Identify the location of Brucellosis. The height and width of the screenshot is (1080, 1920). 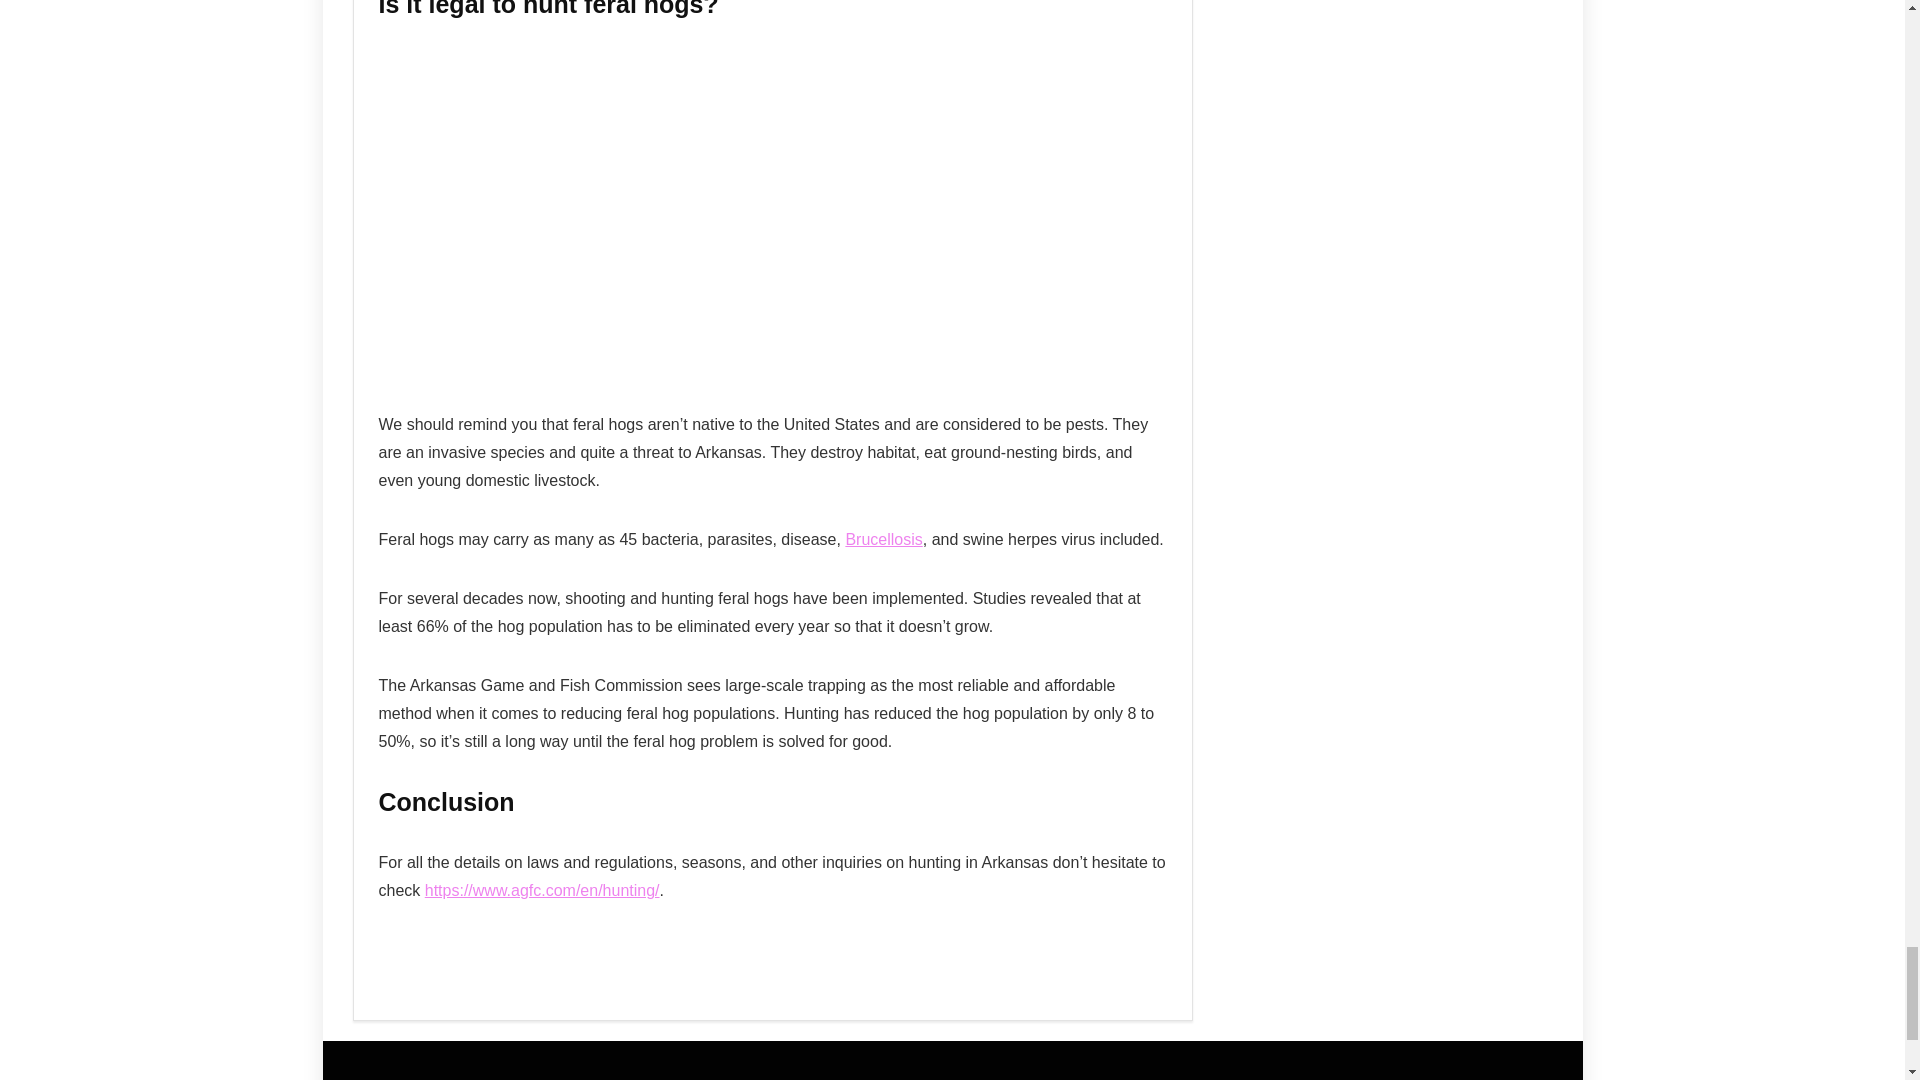
(882, 539).